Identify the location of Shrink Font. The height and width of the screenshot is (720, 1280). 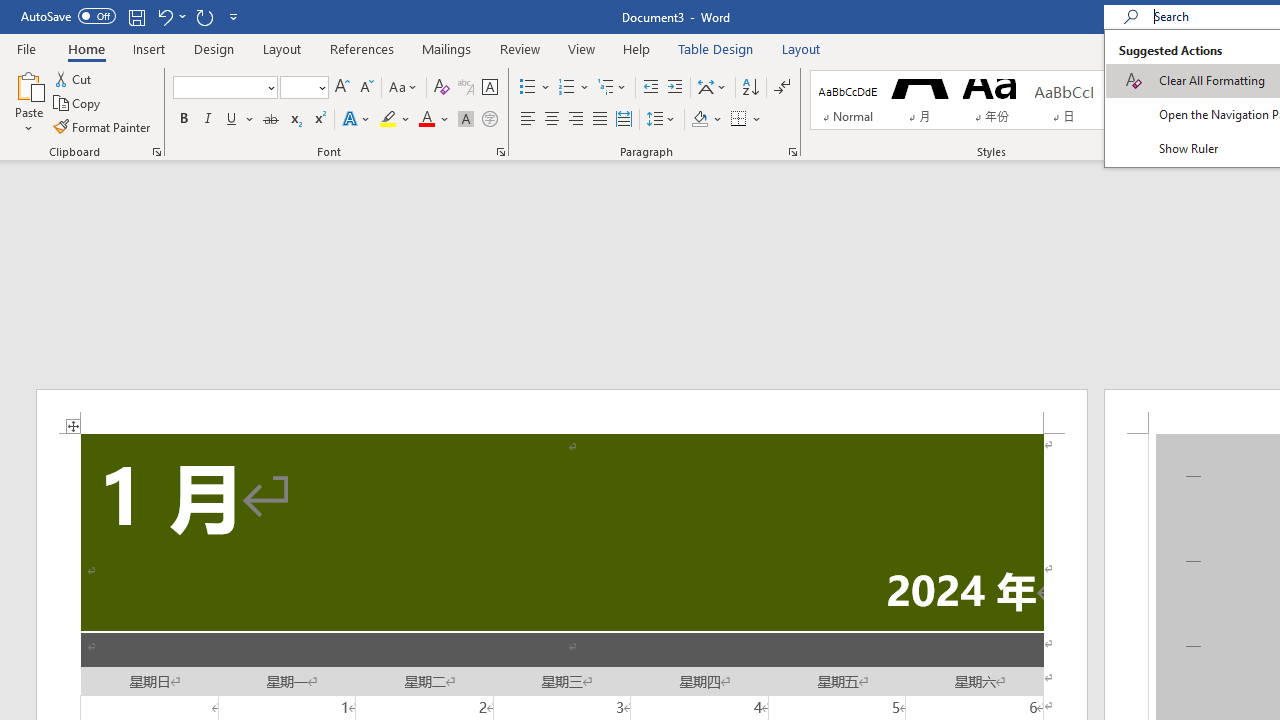
(366, 88).